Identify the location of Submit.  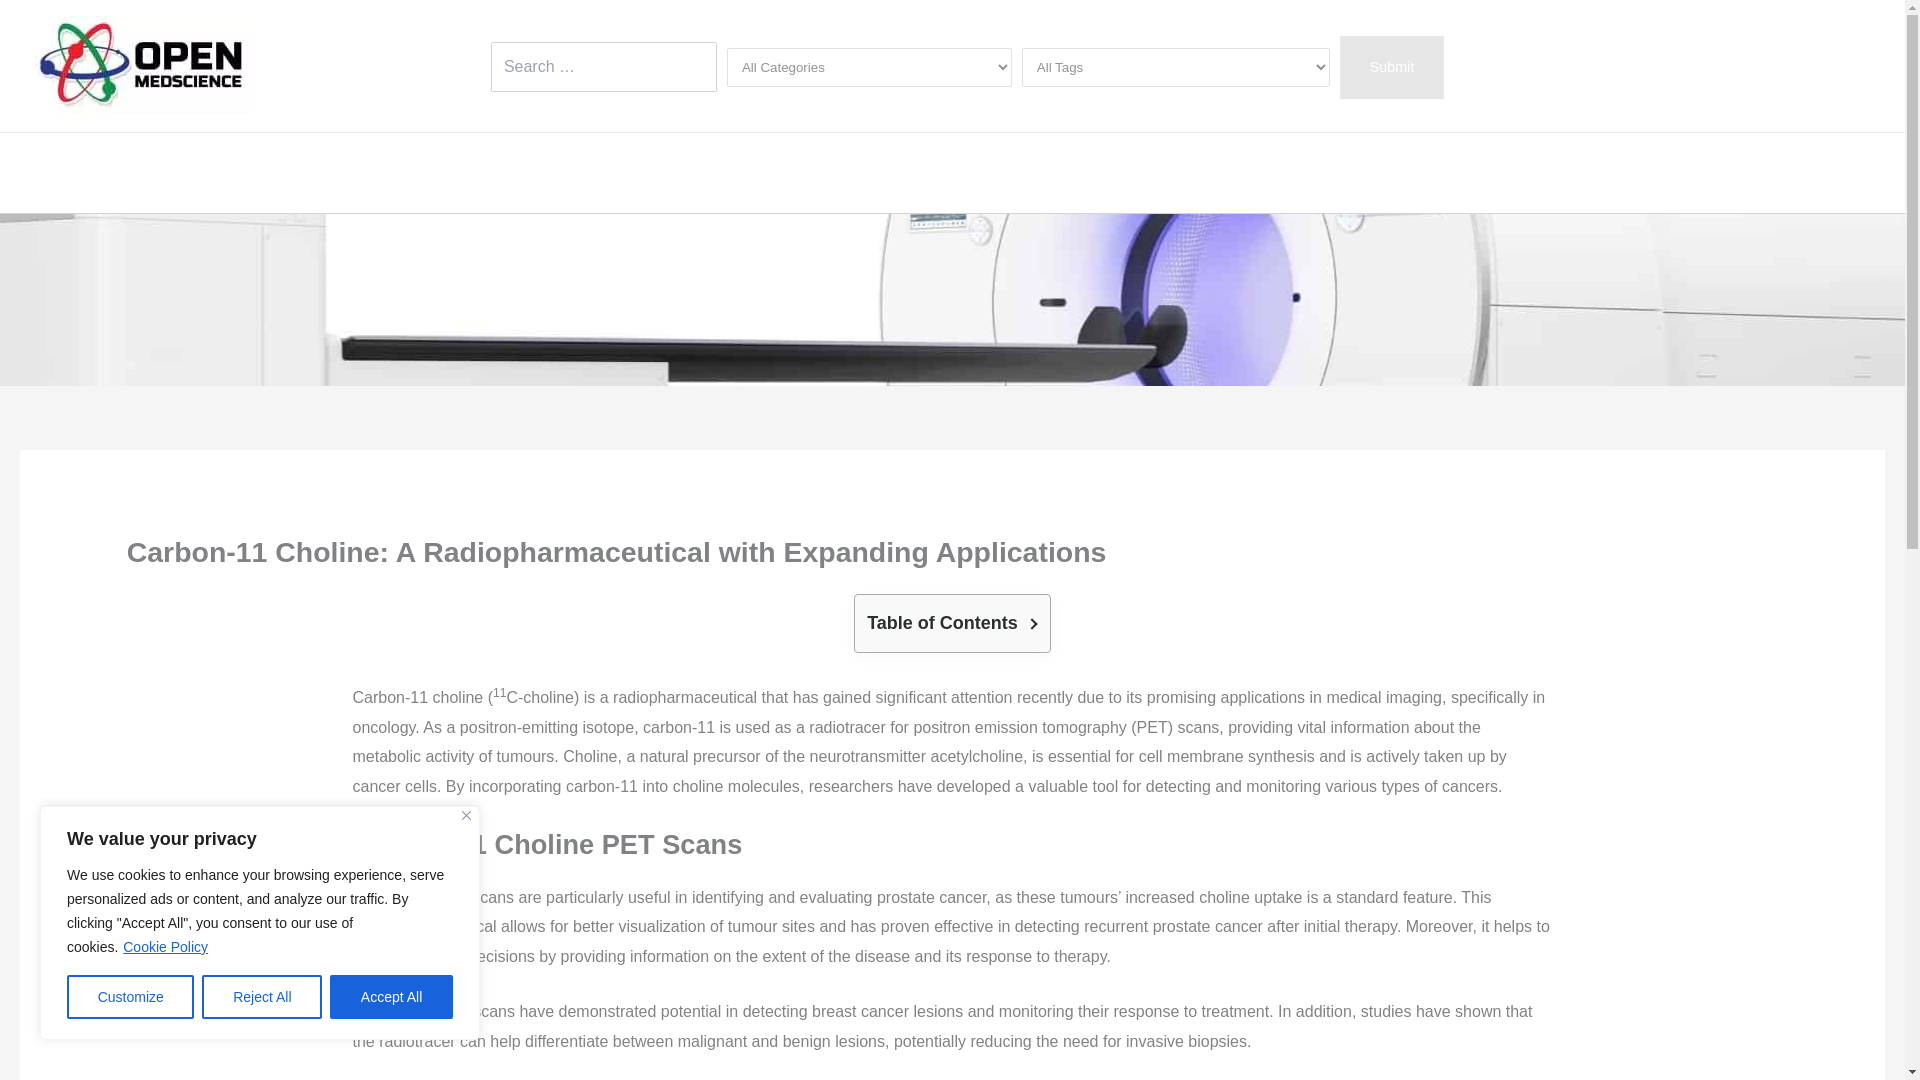
(1392, 66).